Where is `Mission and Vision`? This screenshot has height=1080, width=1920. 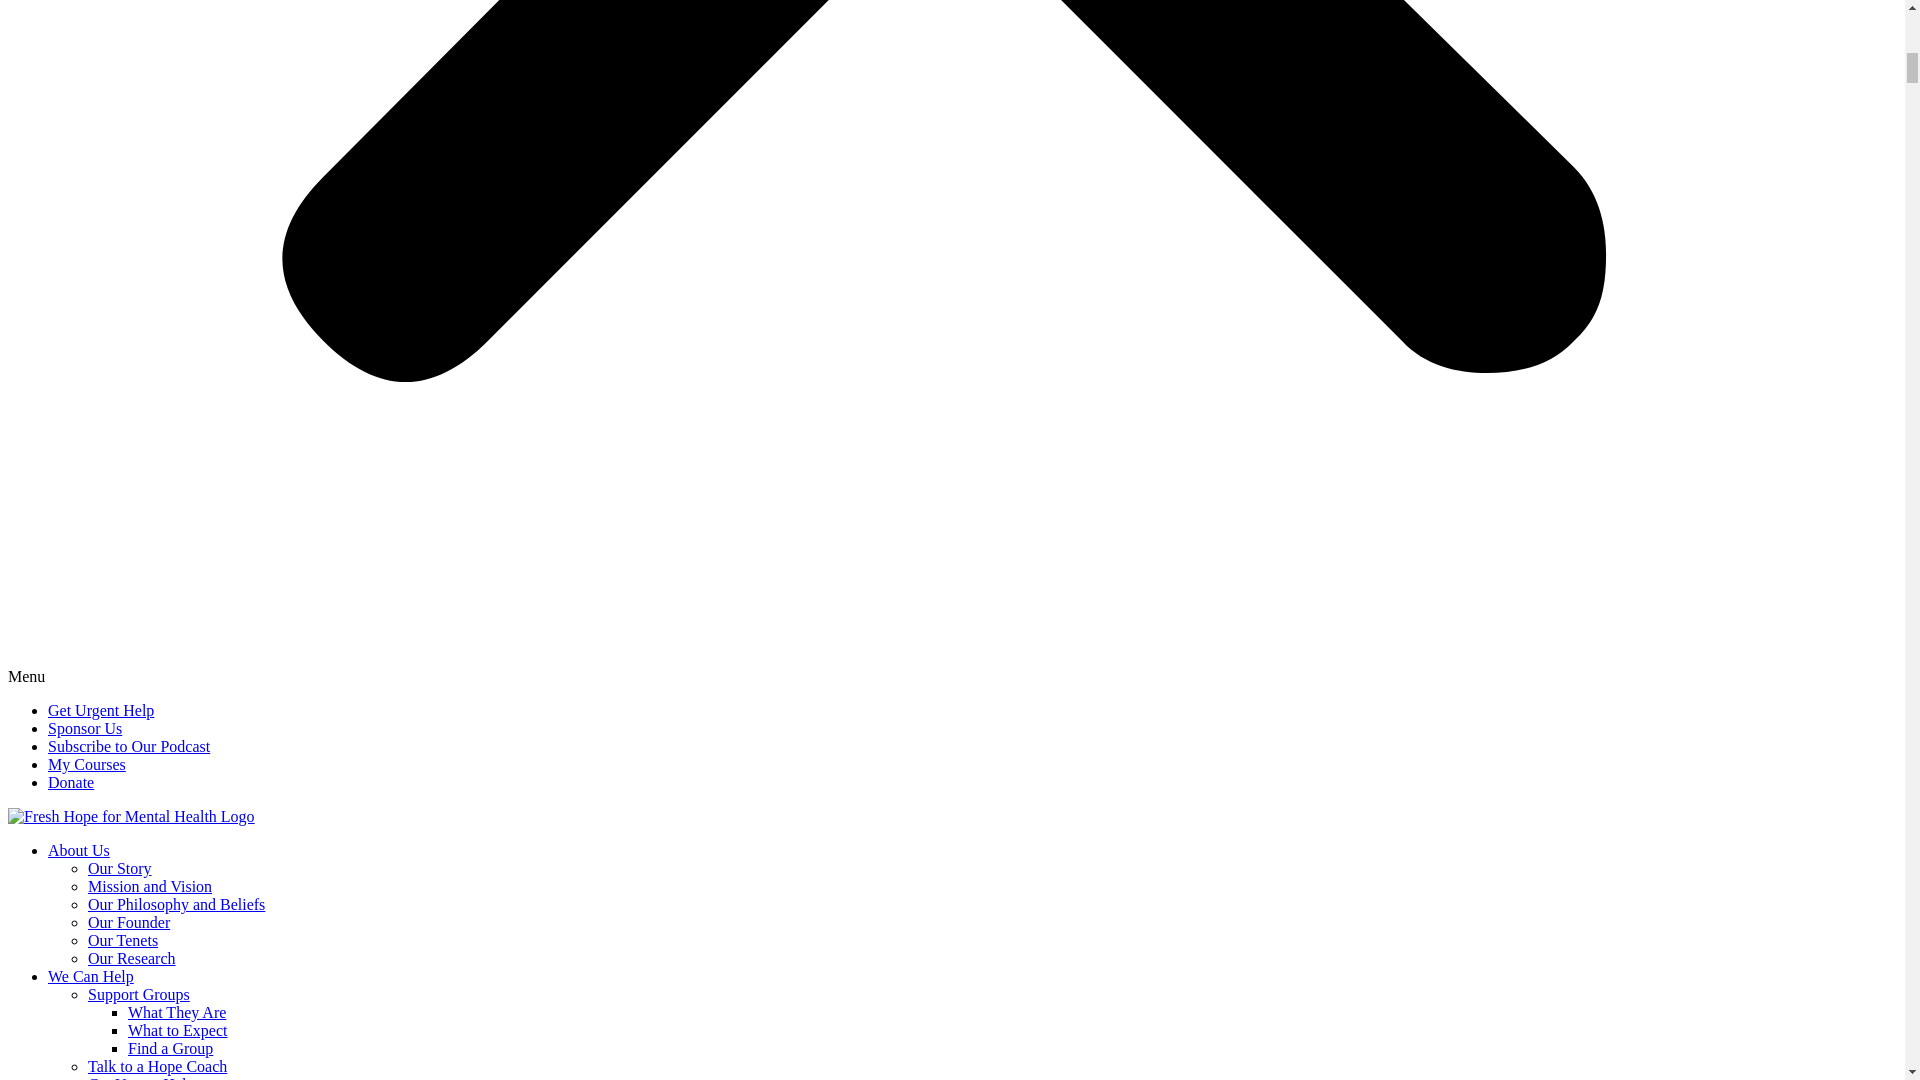 Mission and Vision is located at coordinates (150, 886).